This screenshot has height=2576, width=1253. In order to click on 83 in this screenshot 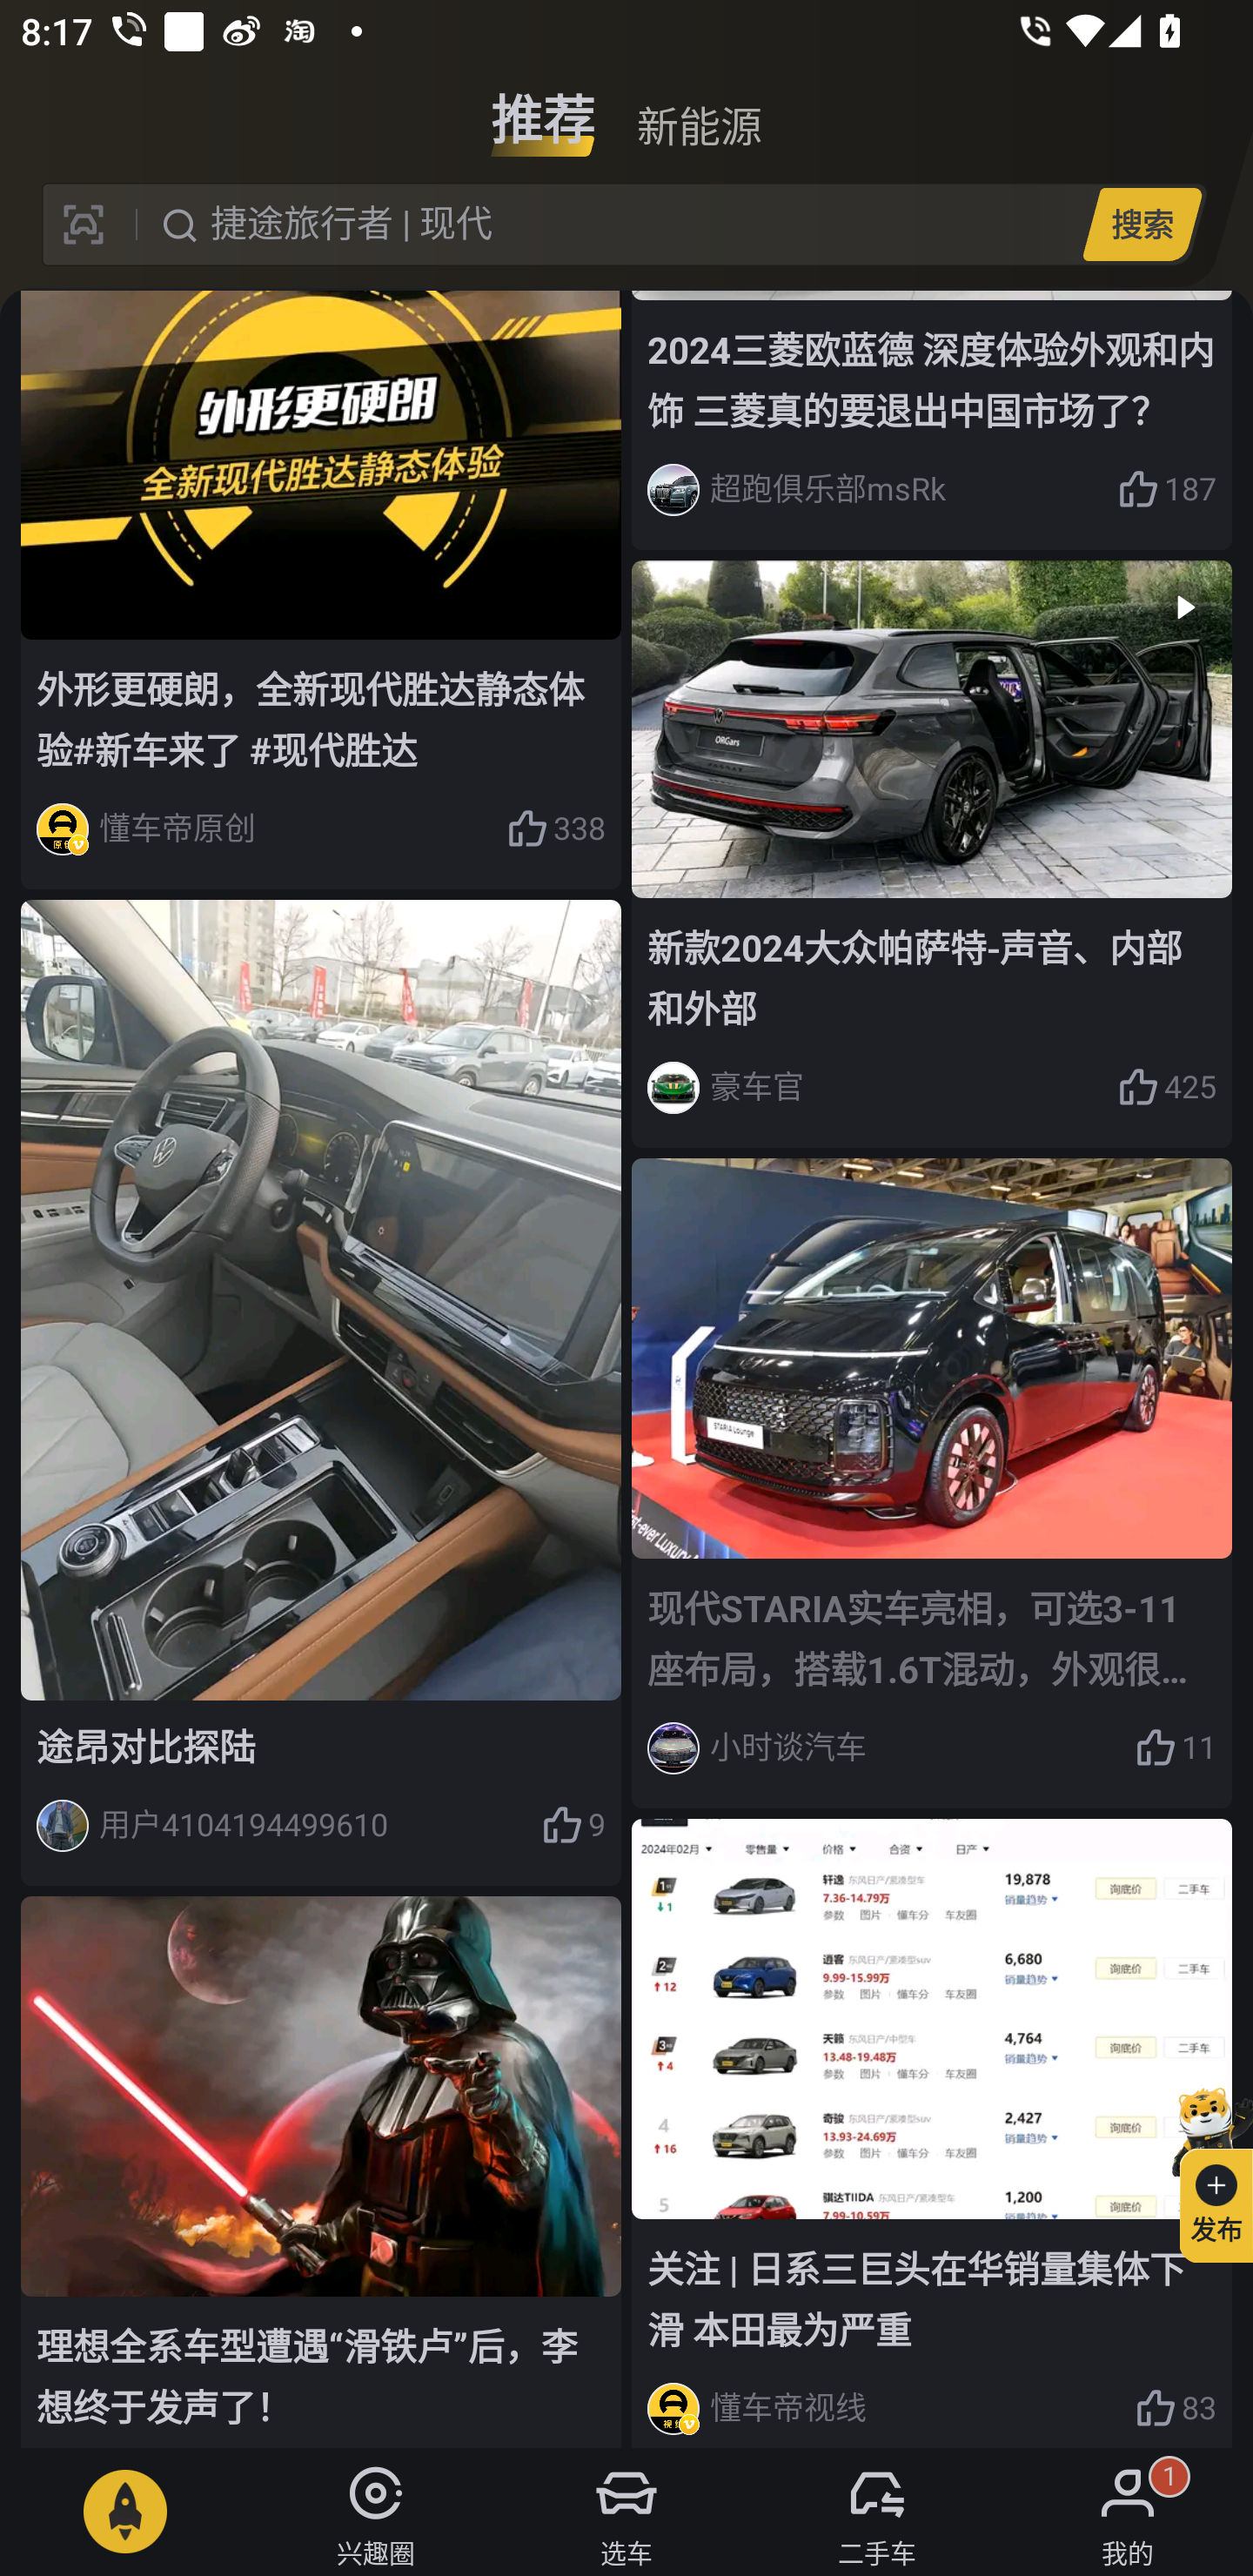, I will do `click(1176, 2409)`.